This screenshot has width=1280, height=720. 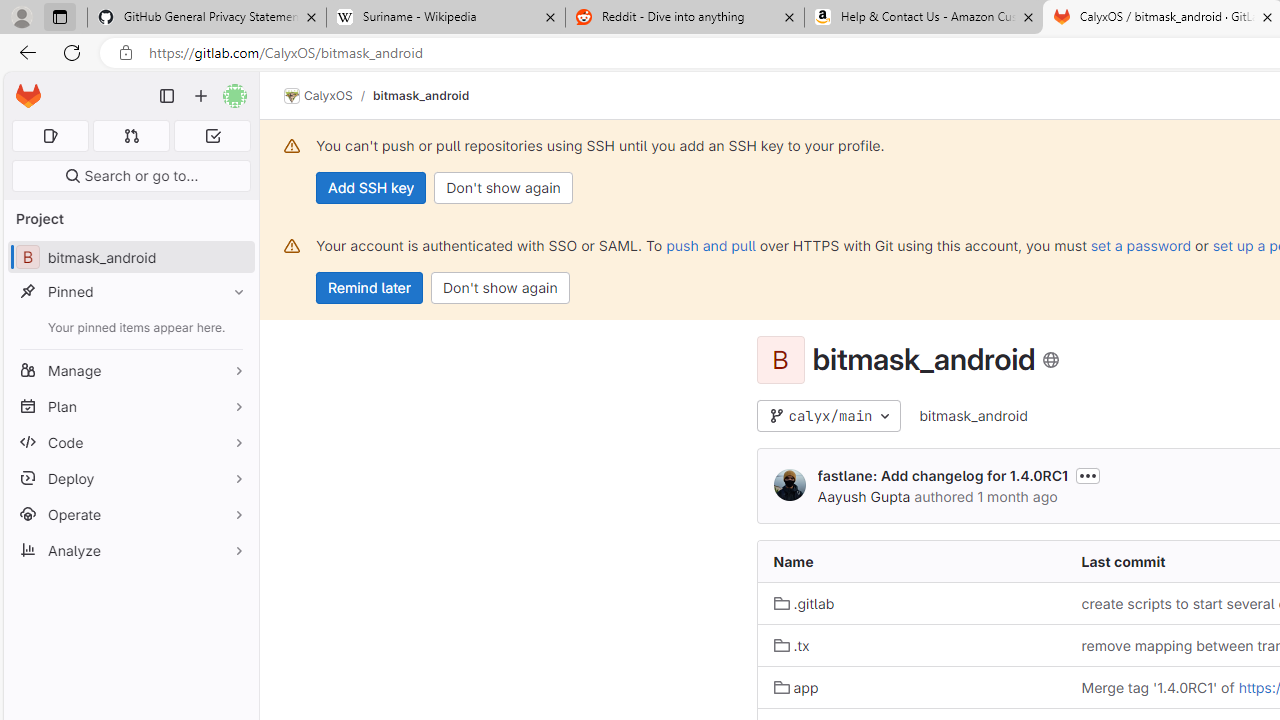 What do you see at coordinates (911, 562) in the screenshot?
I see `Name` at bounding box center [911, 562].